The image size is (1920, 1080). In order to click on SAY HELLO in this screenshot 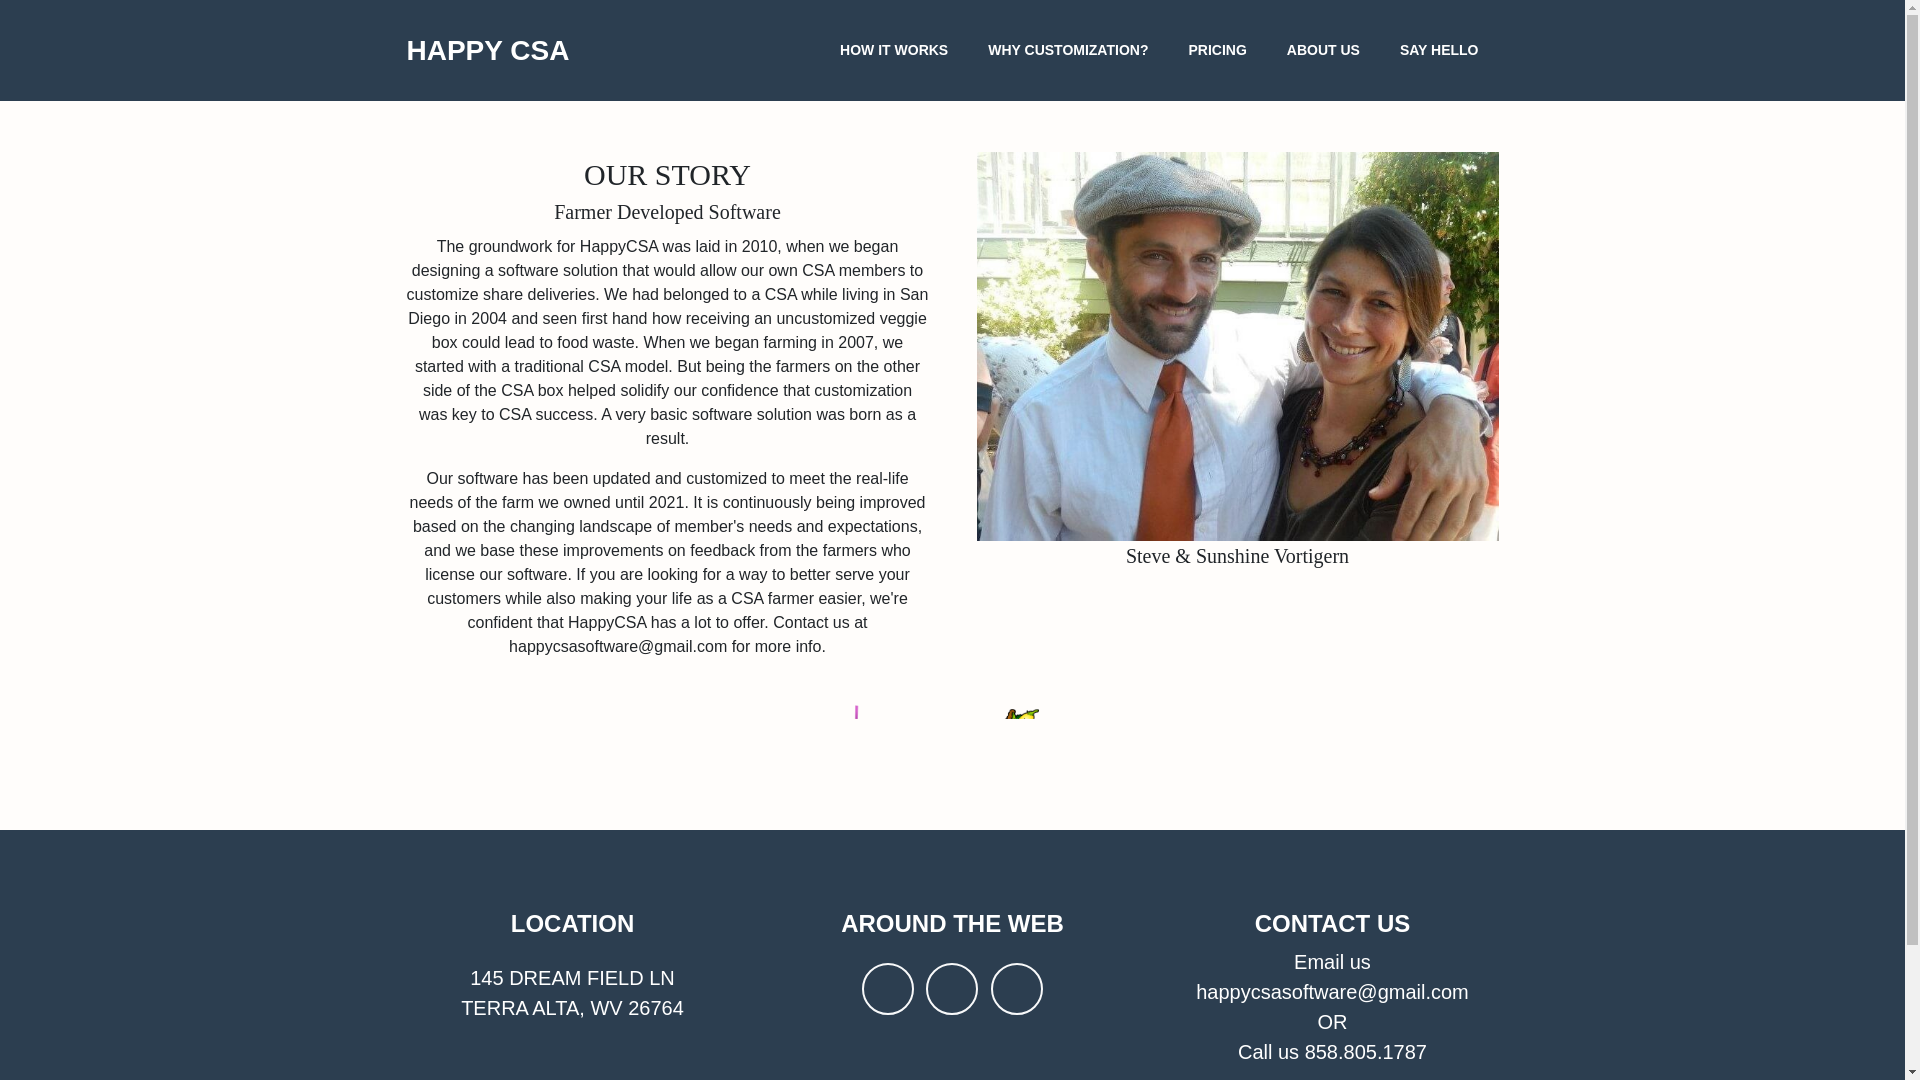, I will do `click(1440, 50)`.